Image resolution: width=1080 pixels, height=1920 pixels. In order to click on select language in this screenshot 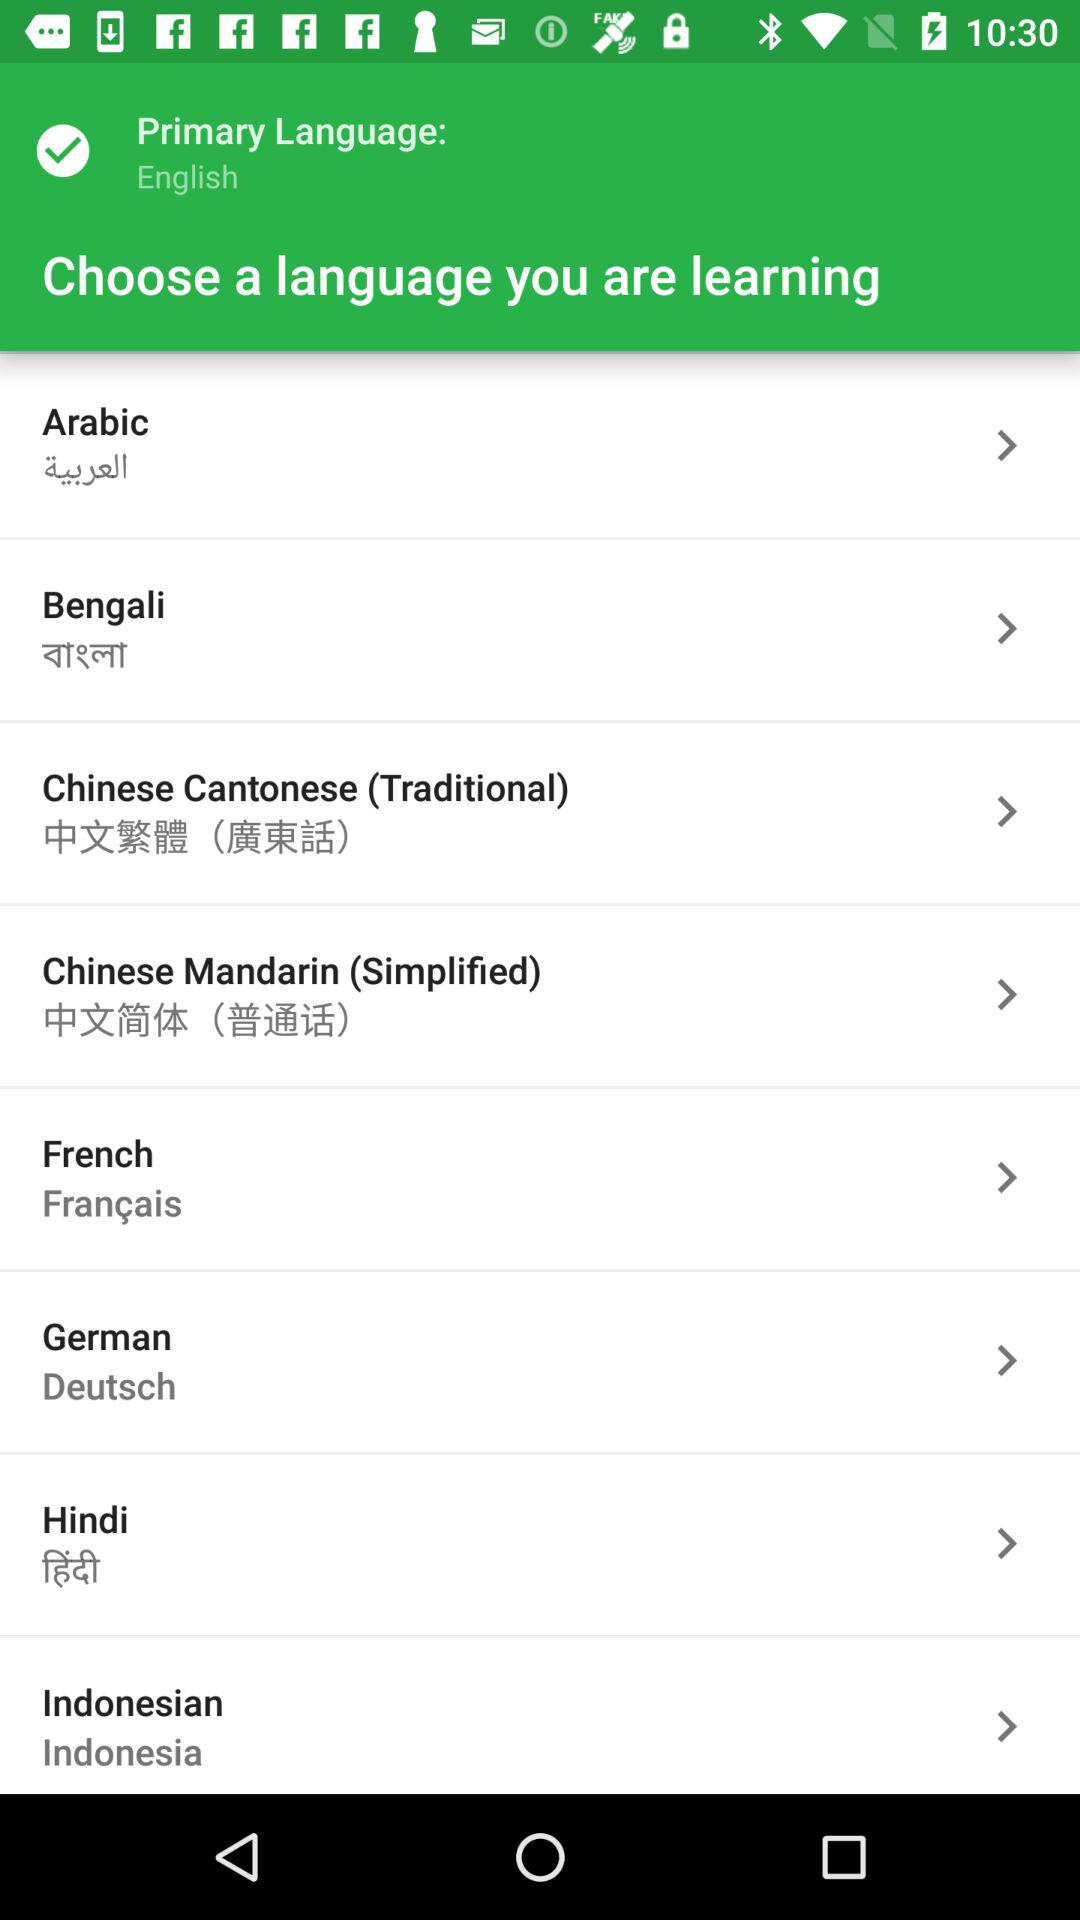, I will do `click(1017, 628)`.